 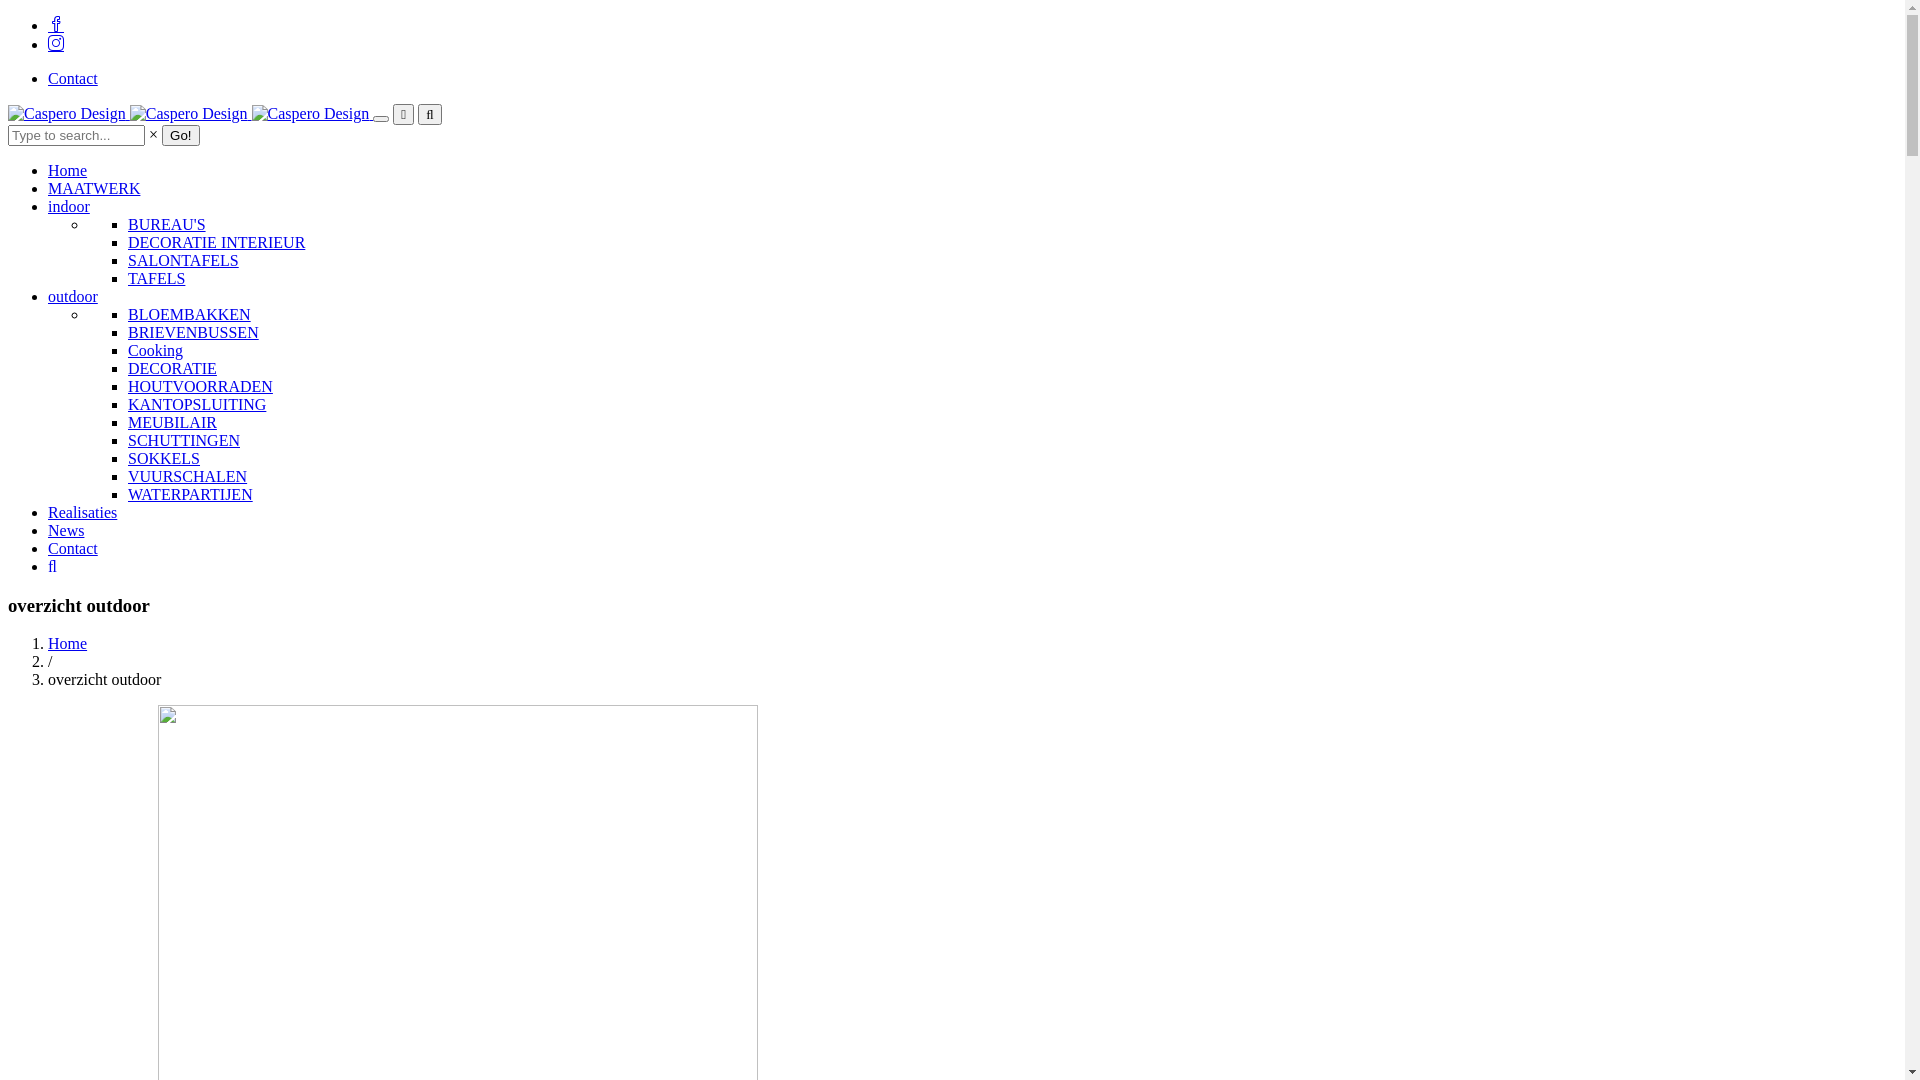 What do you see at coordinates (8, 16) in the screenshot?
I see `Overslaan en naar de inhoud gaan` at bounding box center [8, 16].